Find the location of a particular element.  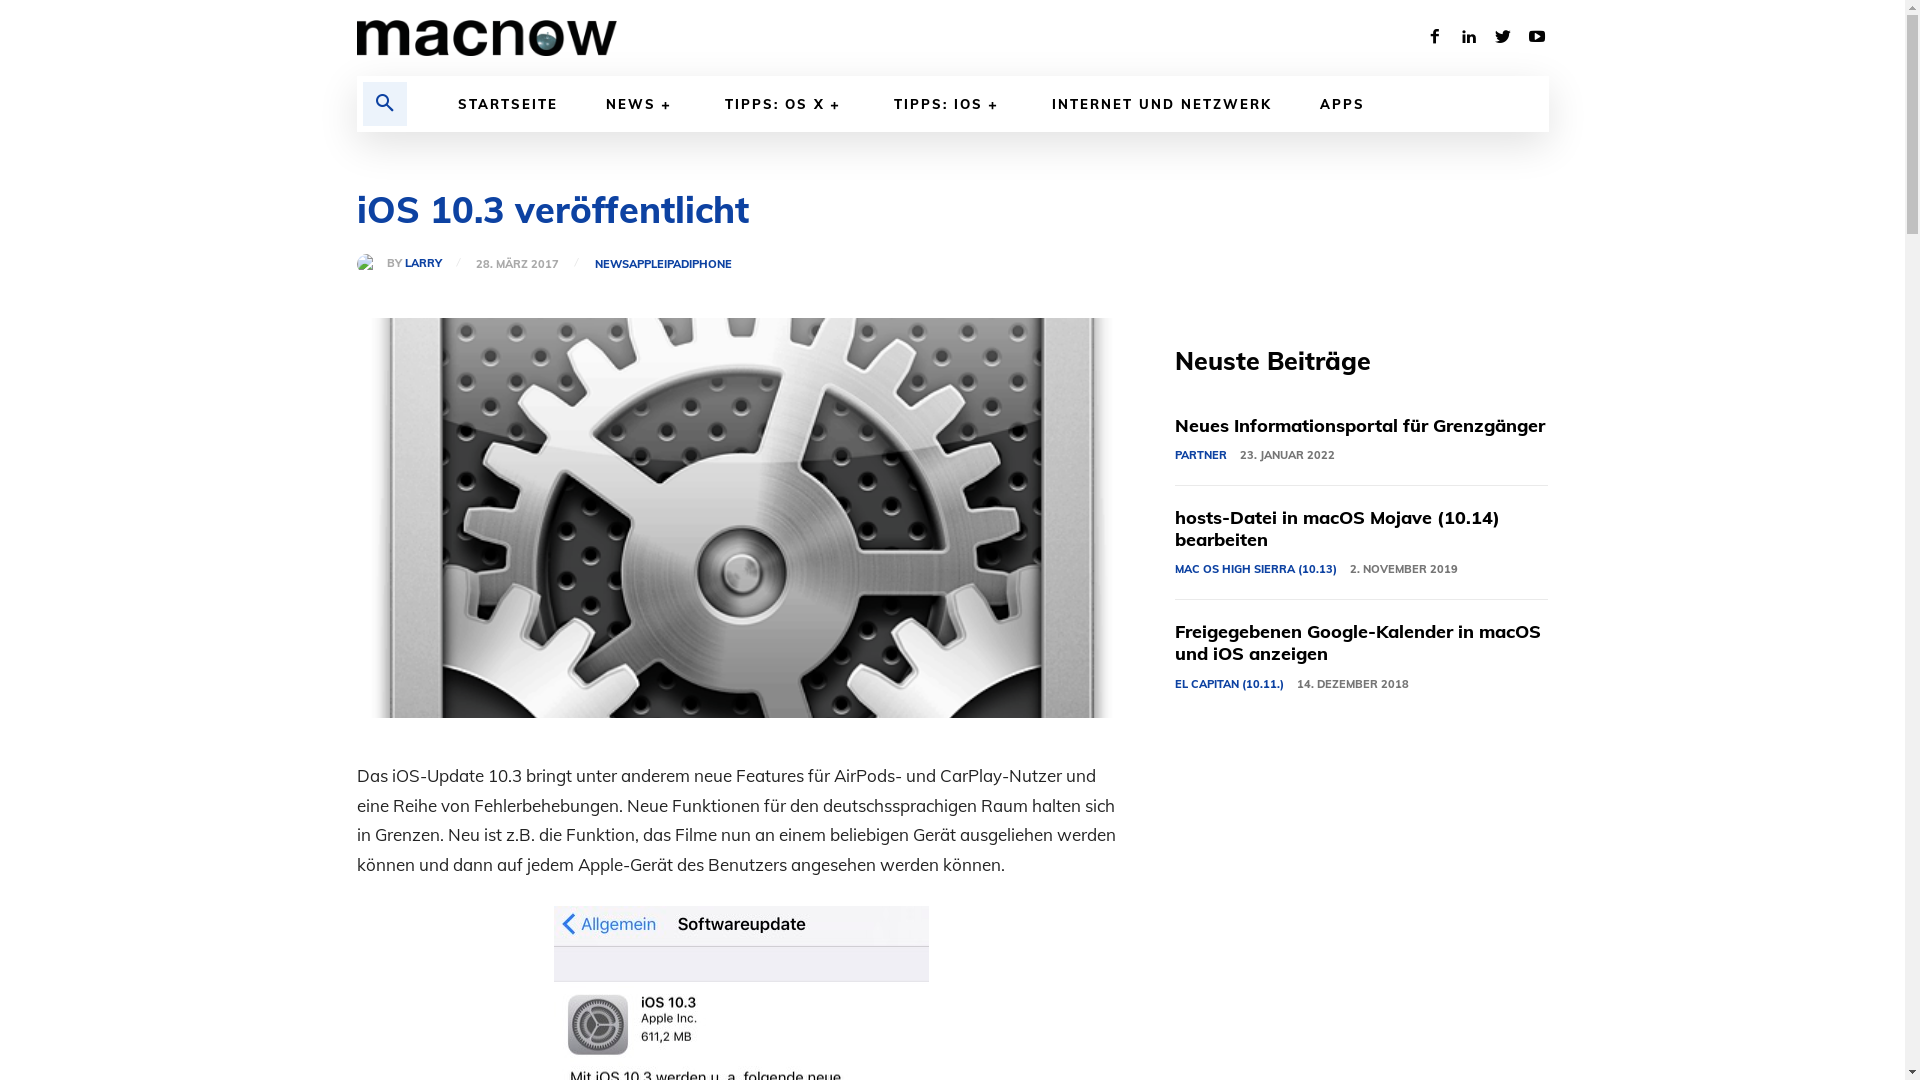

APPLE is located at coordinates (646, 264).